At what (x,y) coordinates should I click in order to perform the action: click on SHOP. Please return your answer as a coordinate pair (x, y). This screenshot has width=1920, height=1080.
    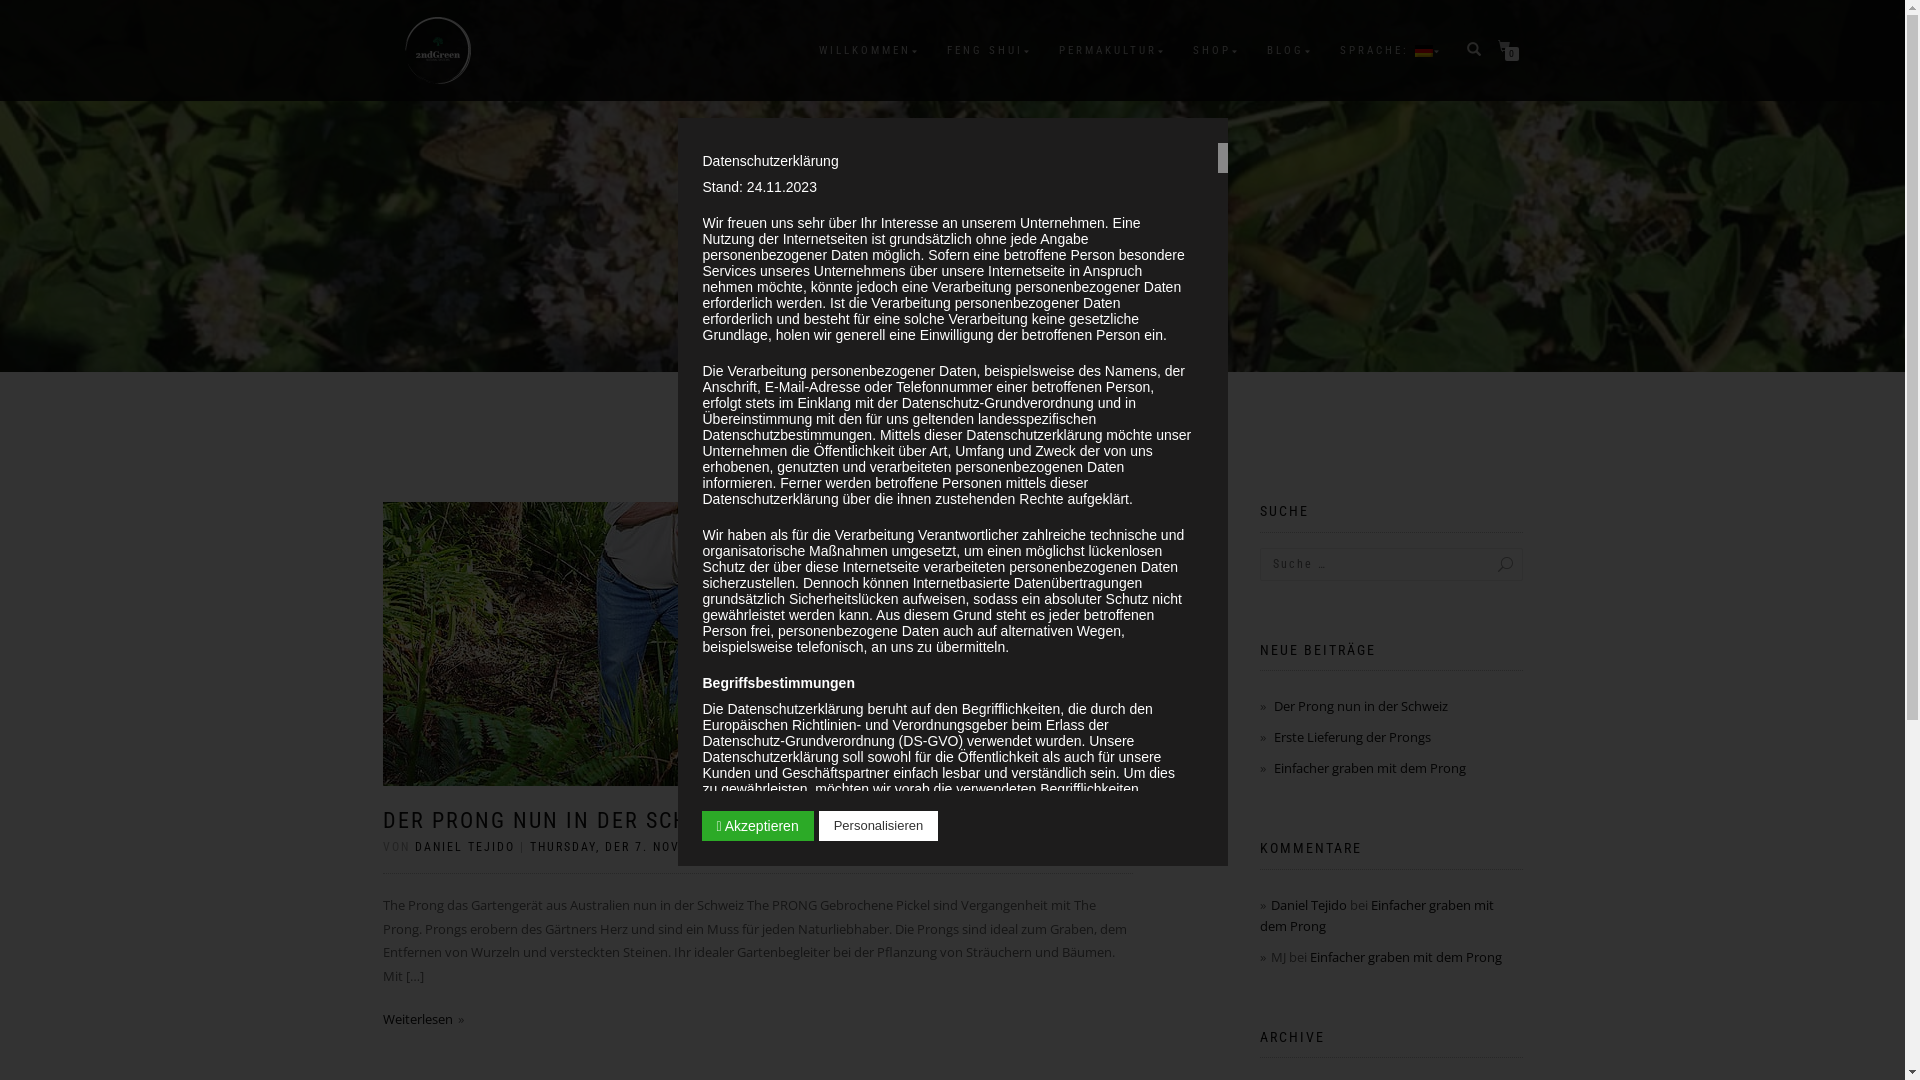
    Looking at the image, I should click on (1212, 51).